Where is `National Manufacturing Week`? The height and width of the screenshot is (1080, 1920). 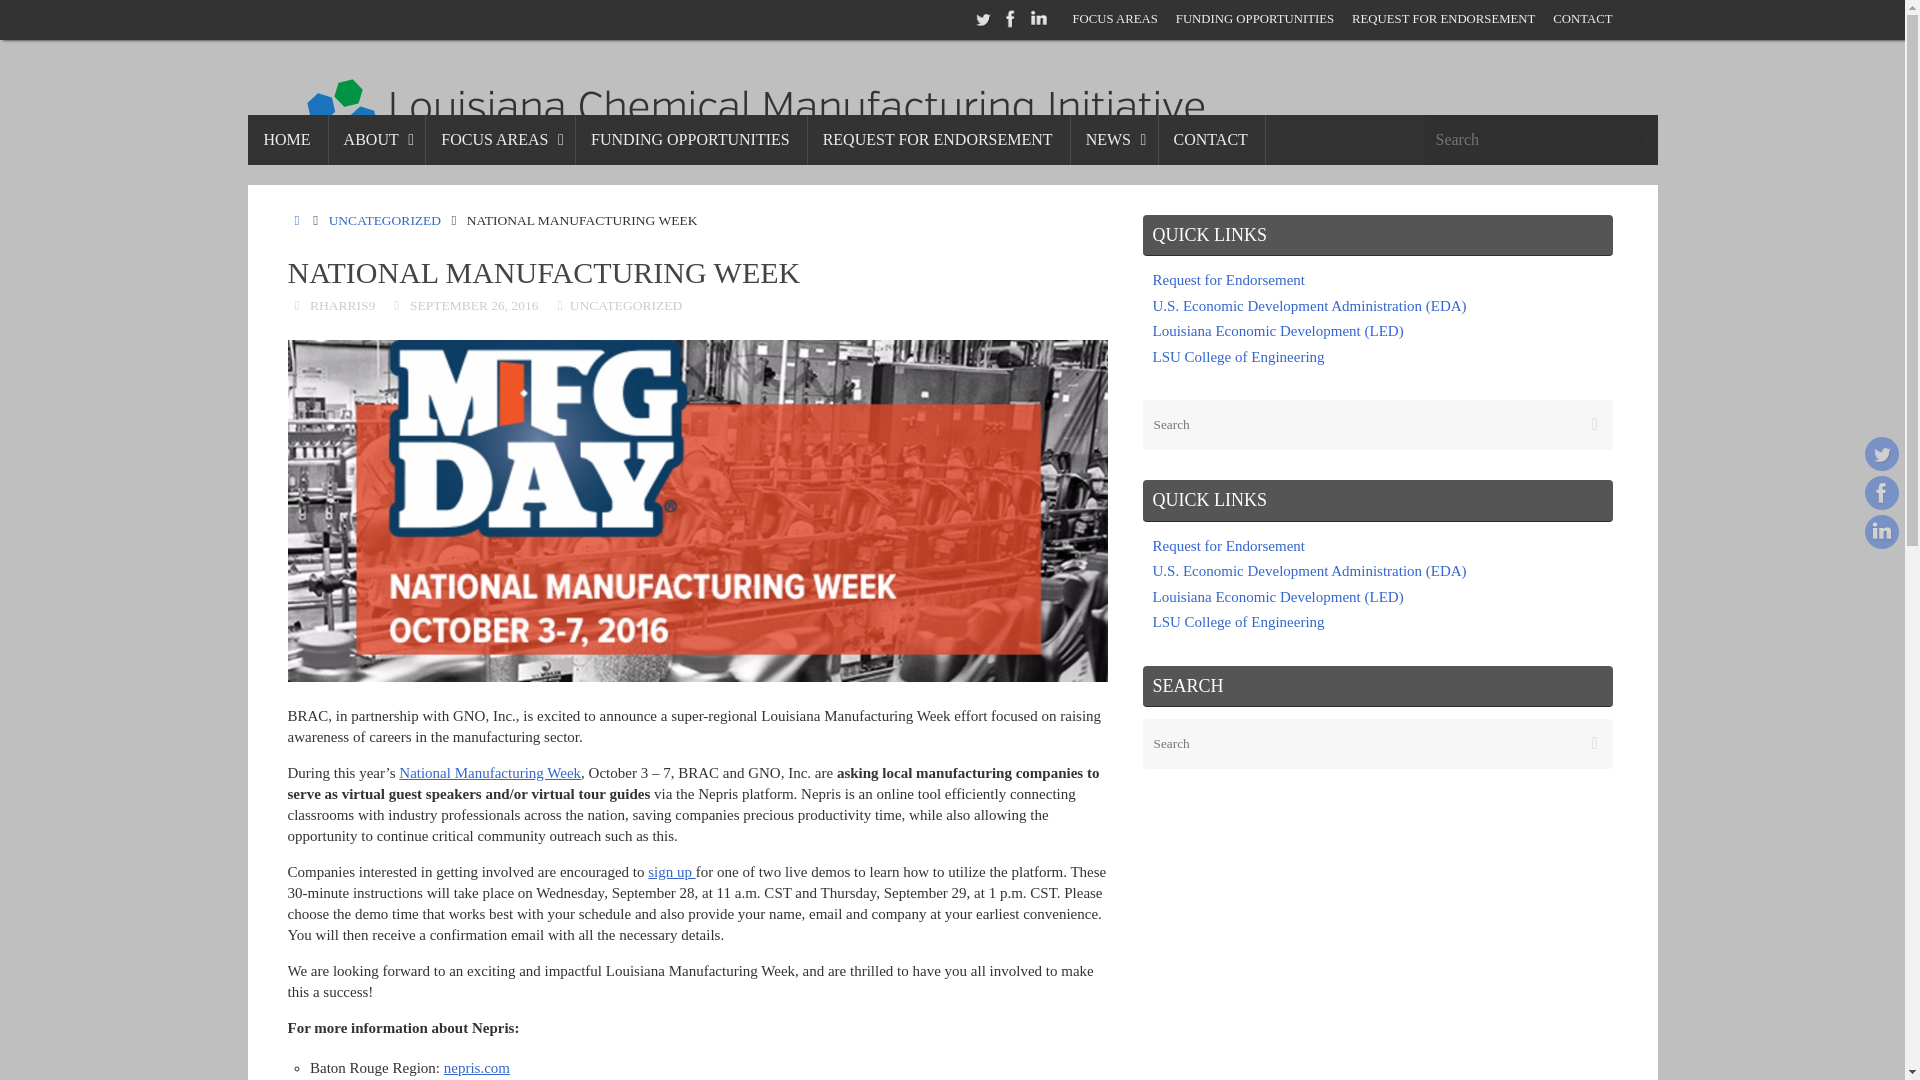 National Manufacturing Week is located at coordinates (490, 772).